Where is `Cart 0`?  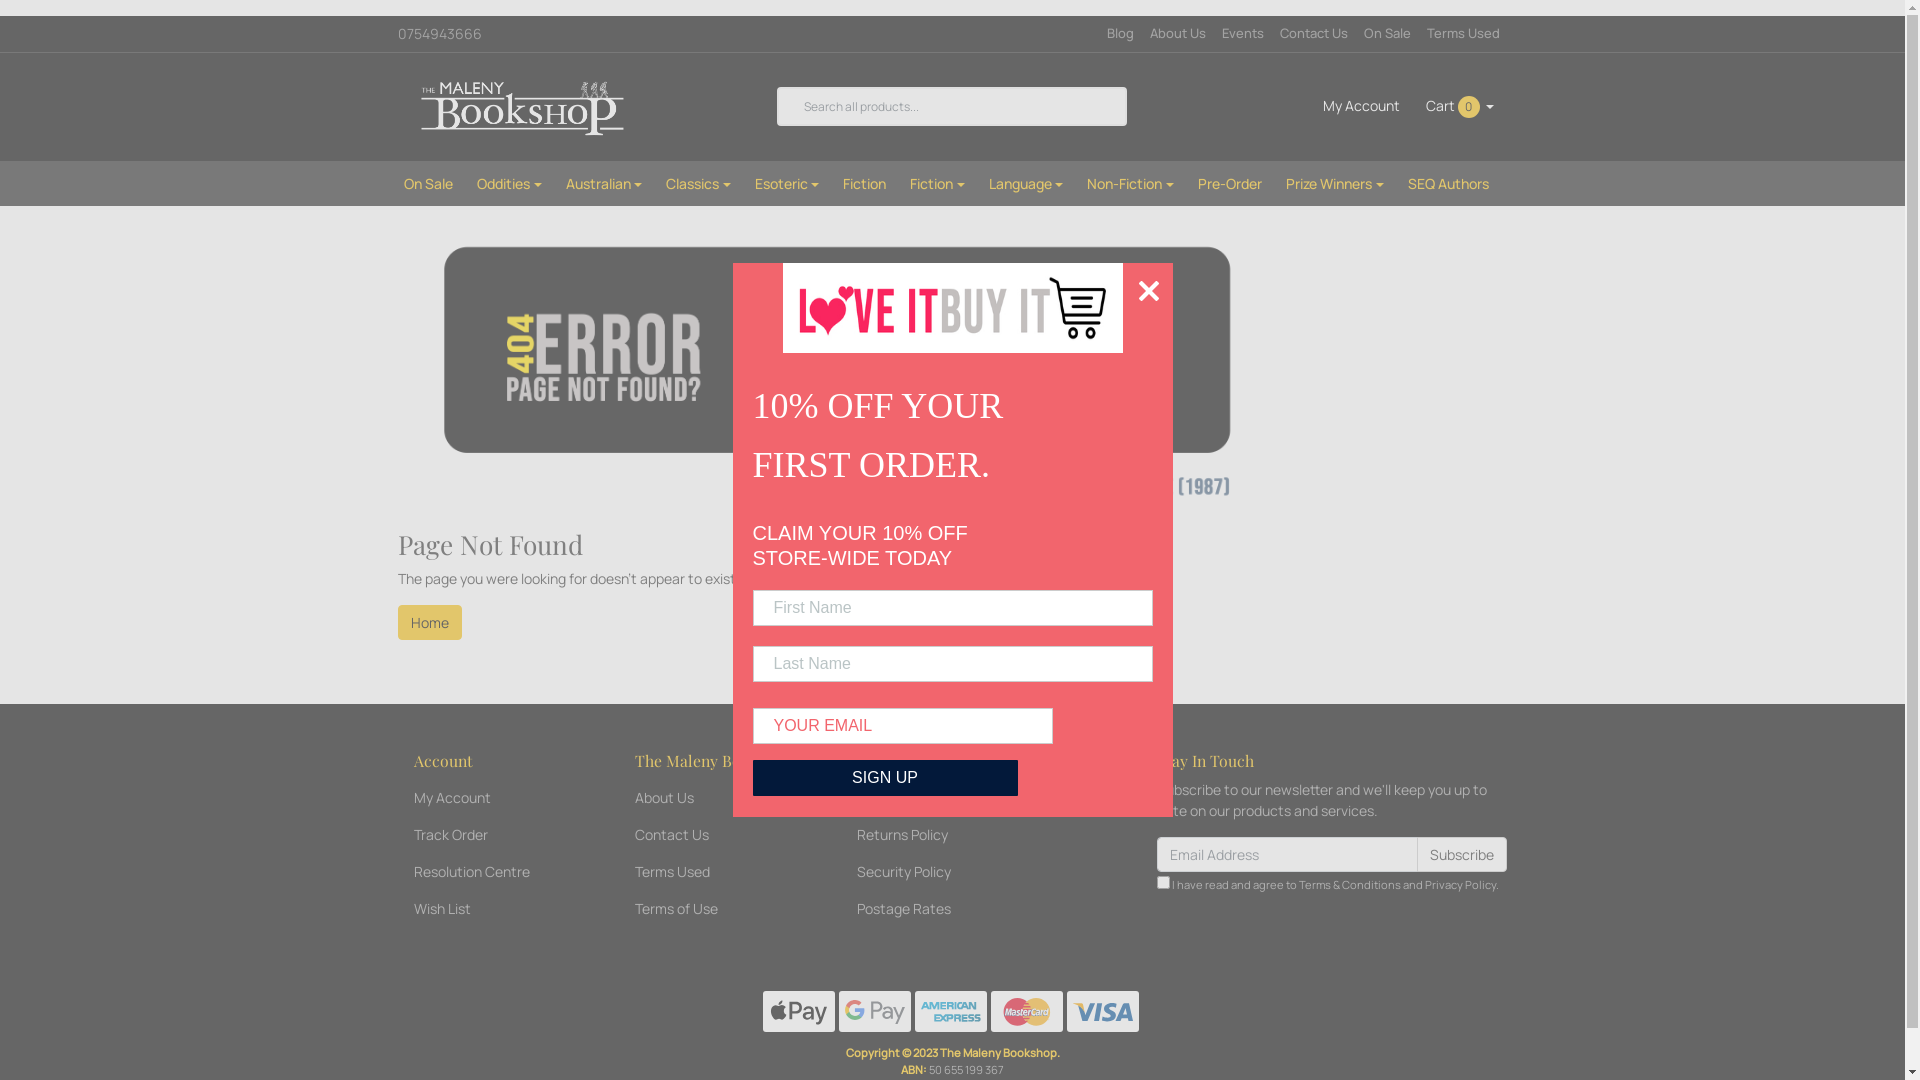
Cart 0 is located at coordinates (1460, 106).